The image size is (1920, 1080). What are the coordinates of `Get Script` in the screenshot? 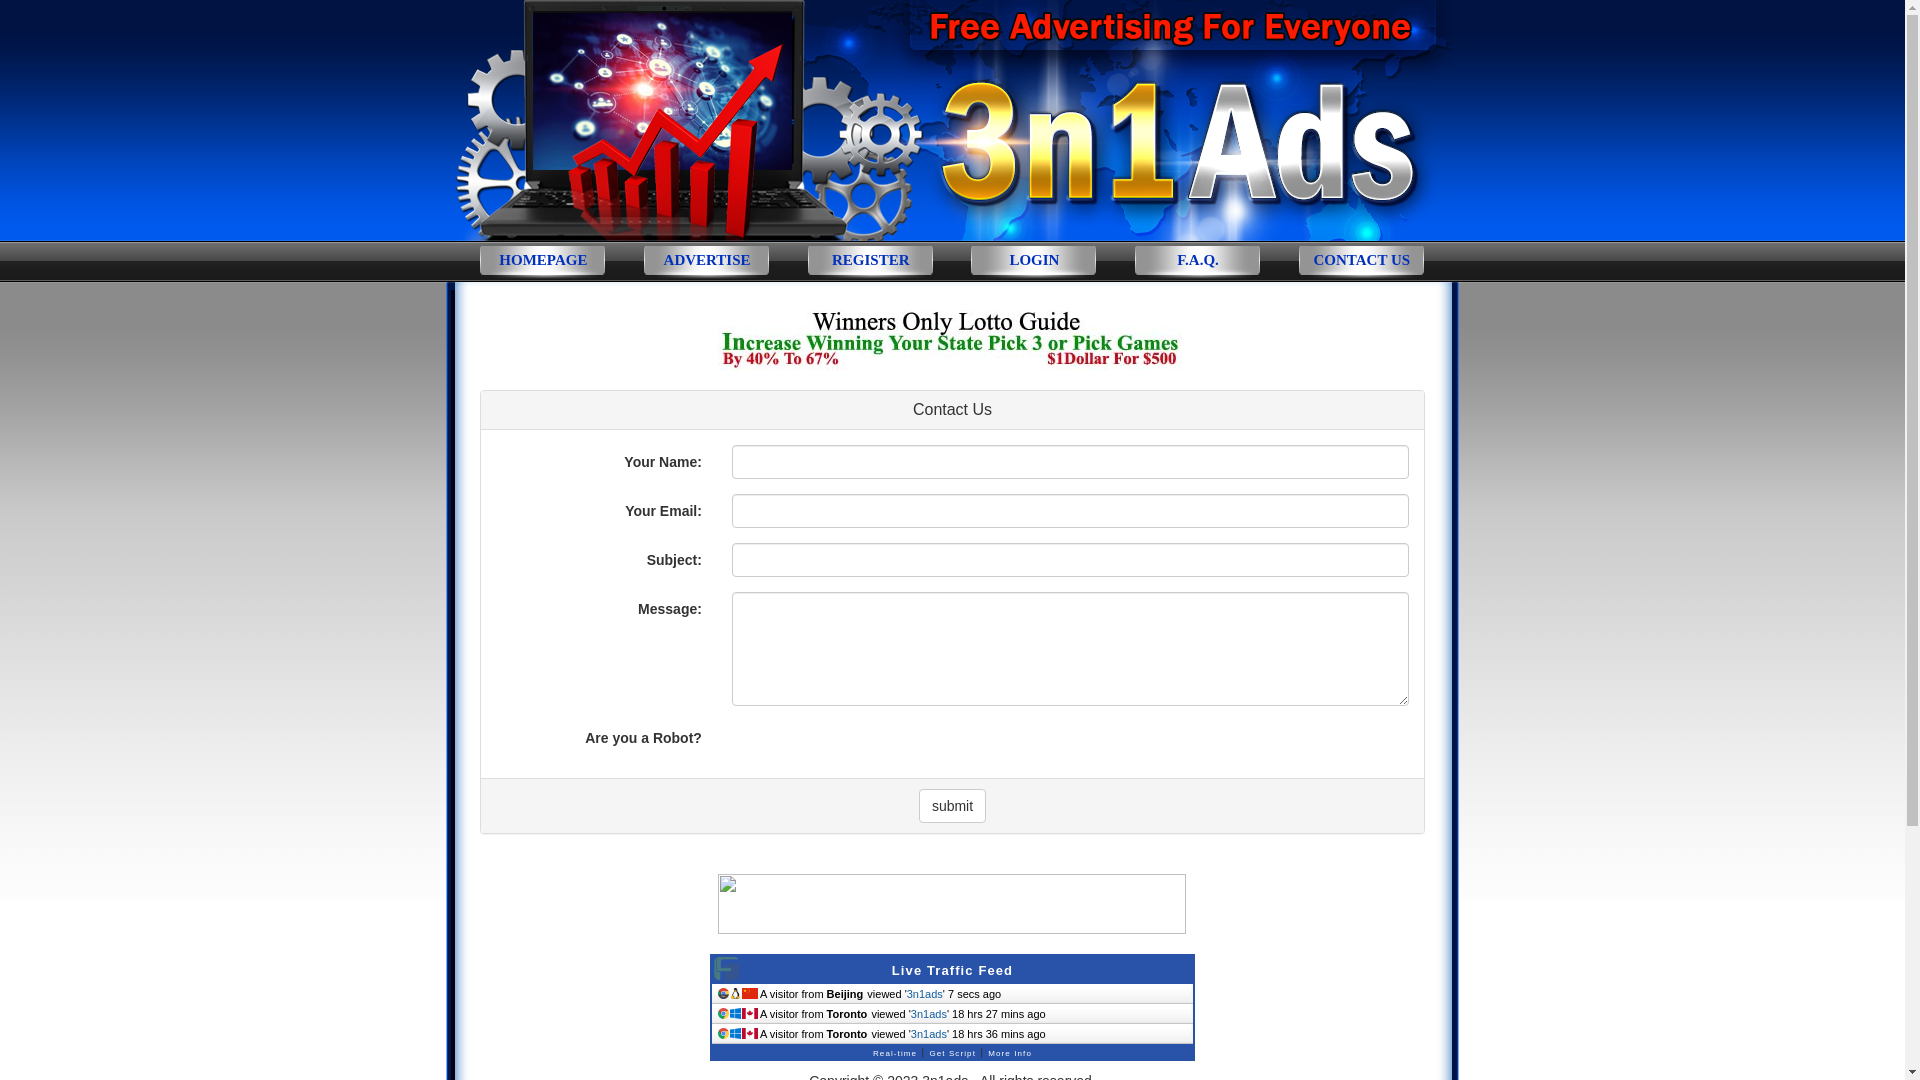 It's located at (952, 1050).